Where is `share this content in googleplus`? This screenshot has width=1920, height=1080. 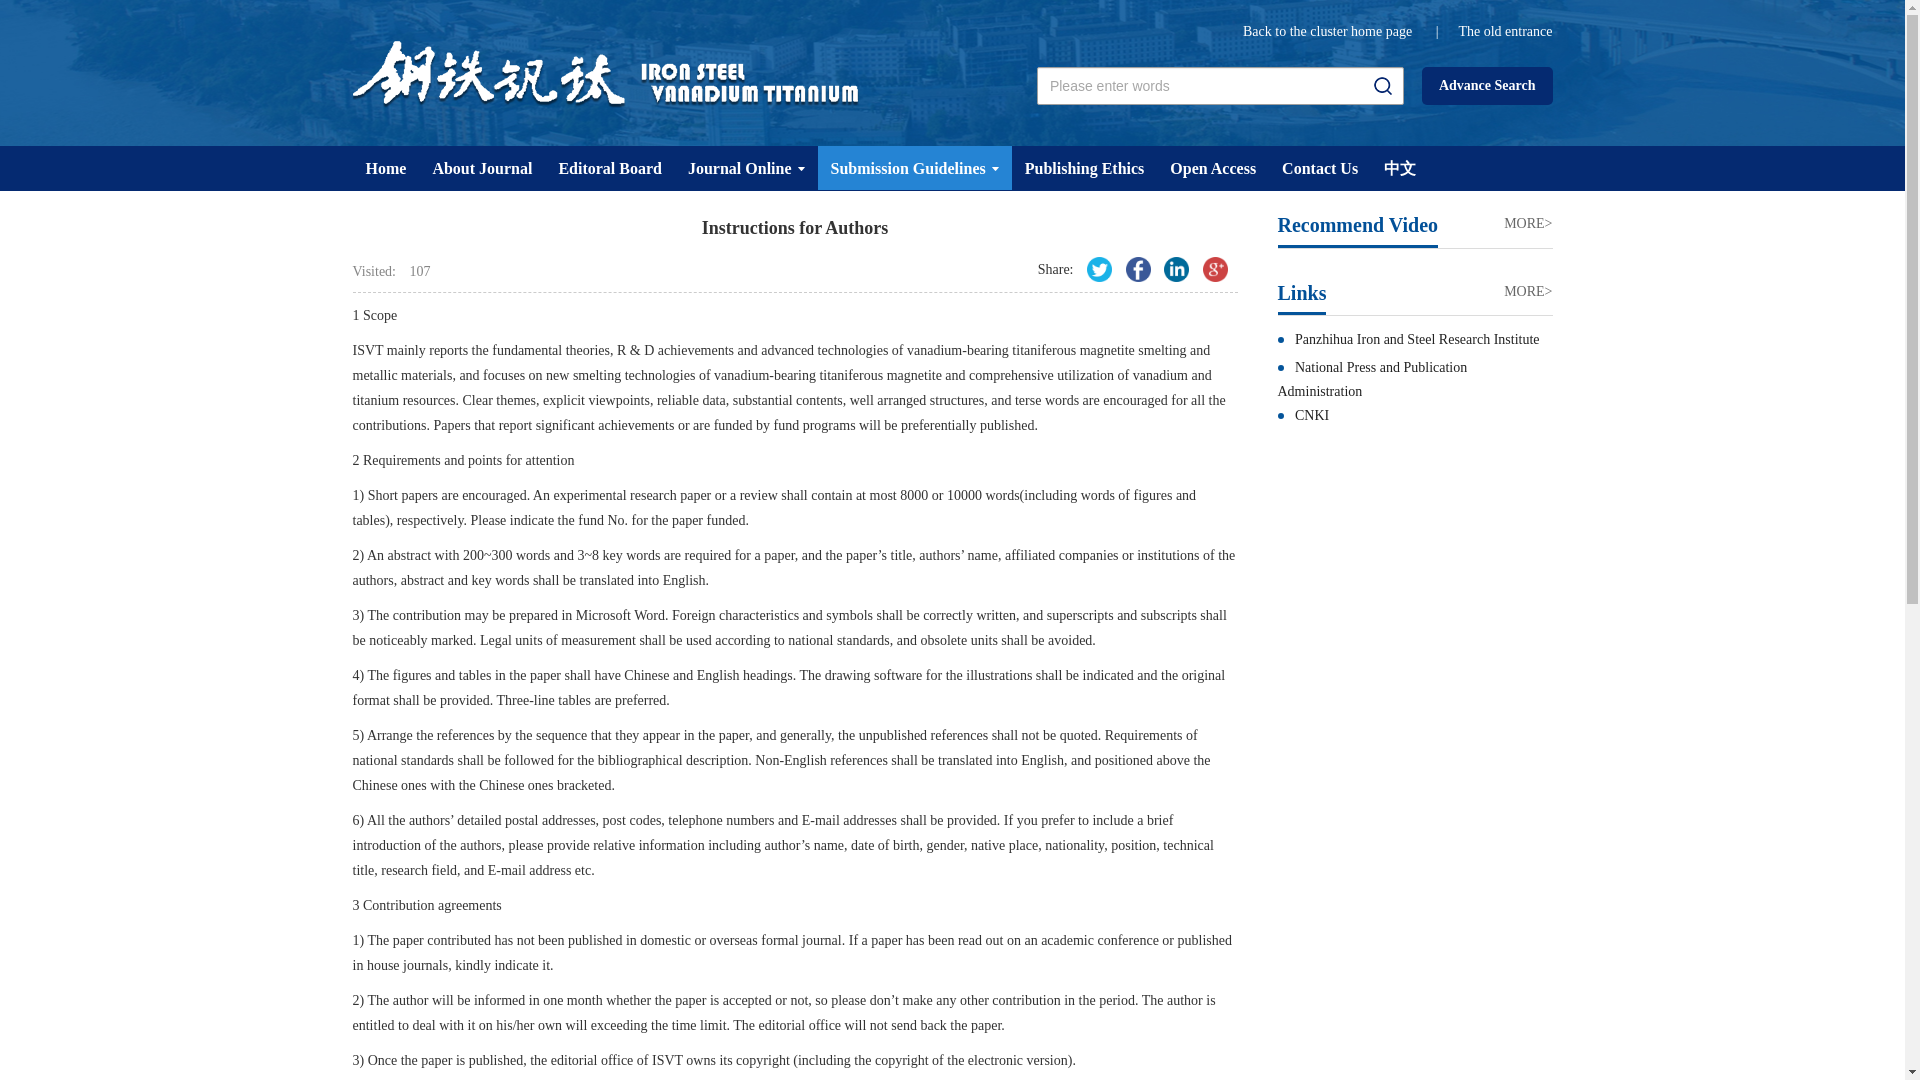
share this content in googleplus is located at coordinates (1214, 269).